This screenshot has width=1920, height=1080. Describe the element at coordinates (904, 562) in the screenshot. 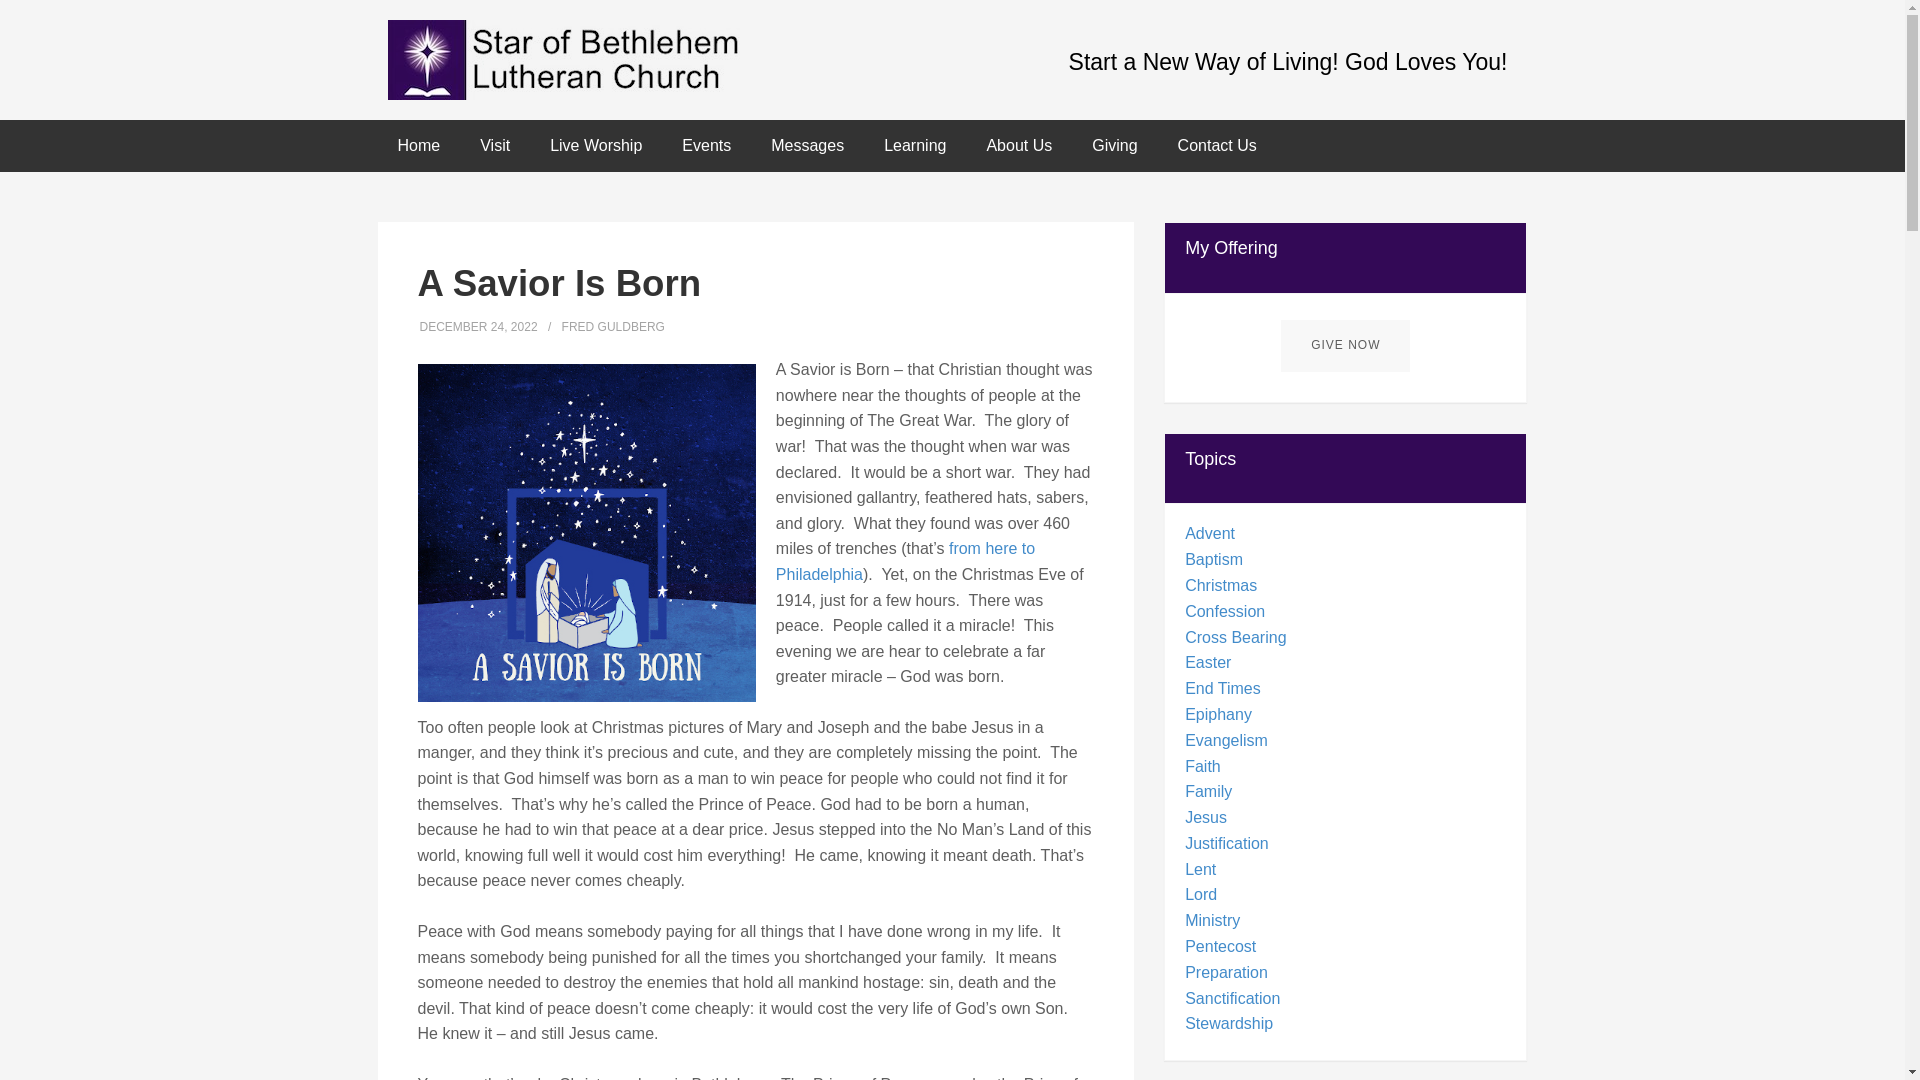

I see `from here to Philadelphia` at that location.